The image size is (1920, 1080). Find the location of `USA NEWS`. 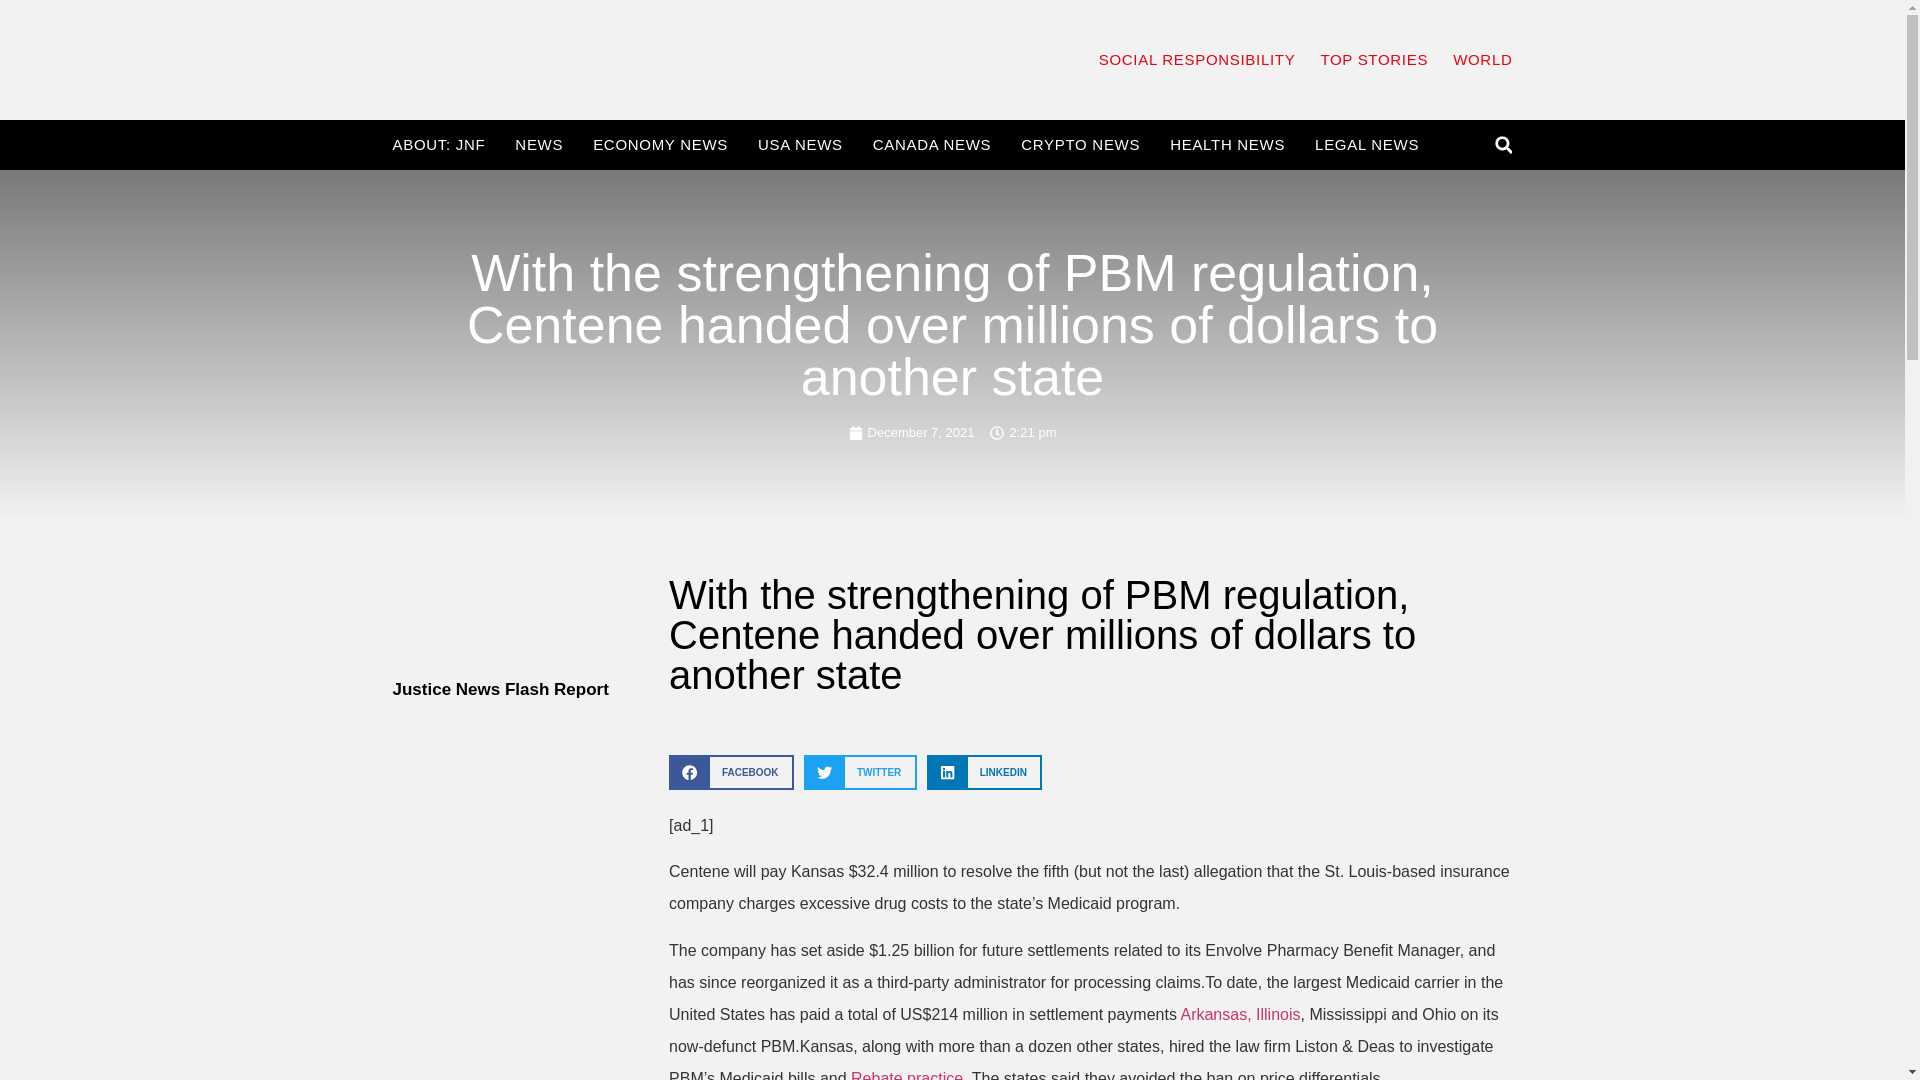

USA NEWS is located at coordinates (800, 145).